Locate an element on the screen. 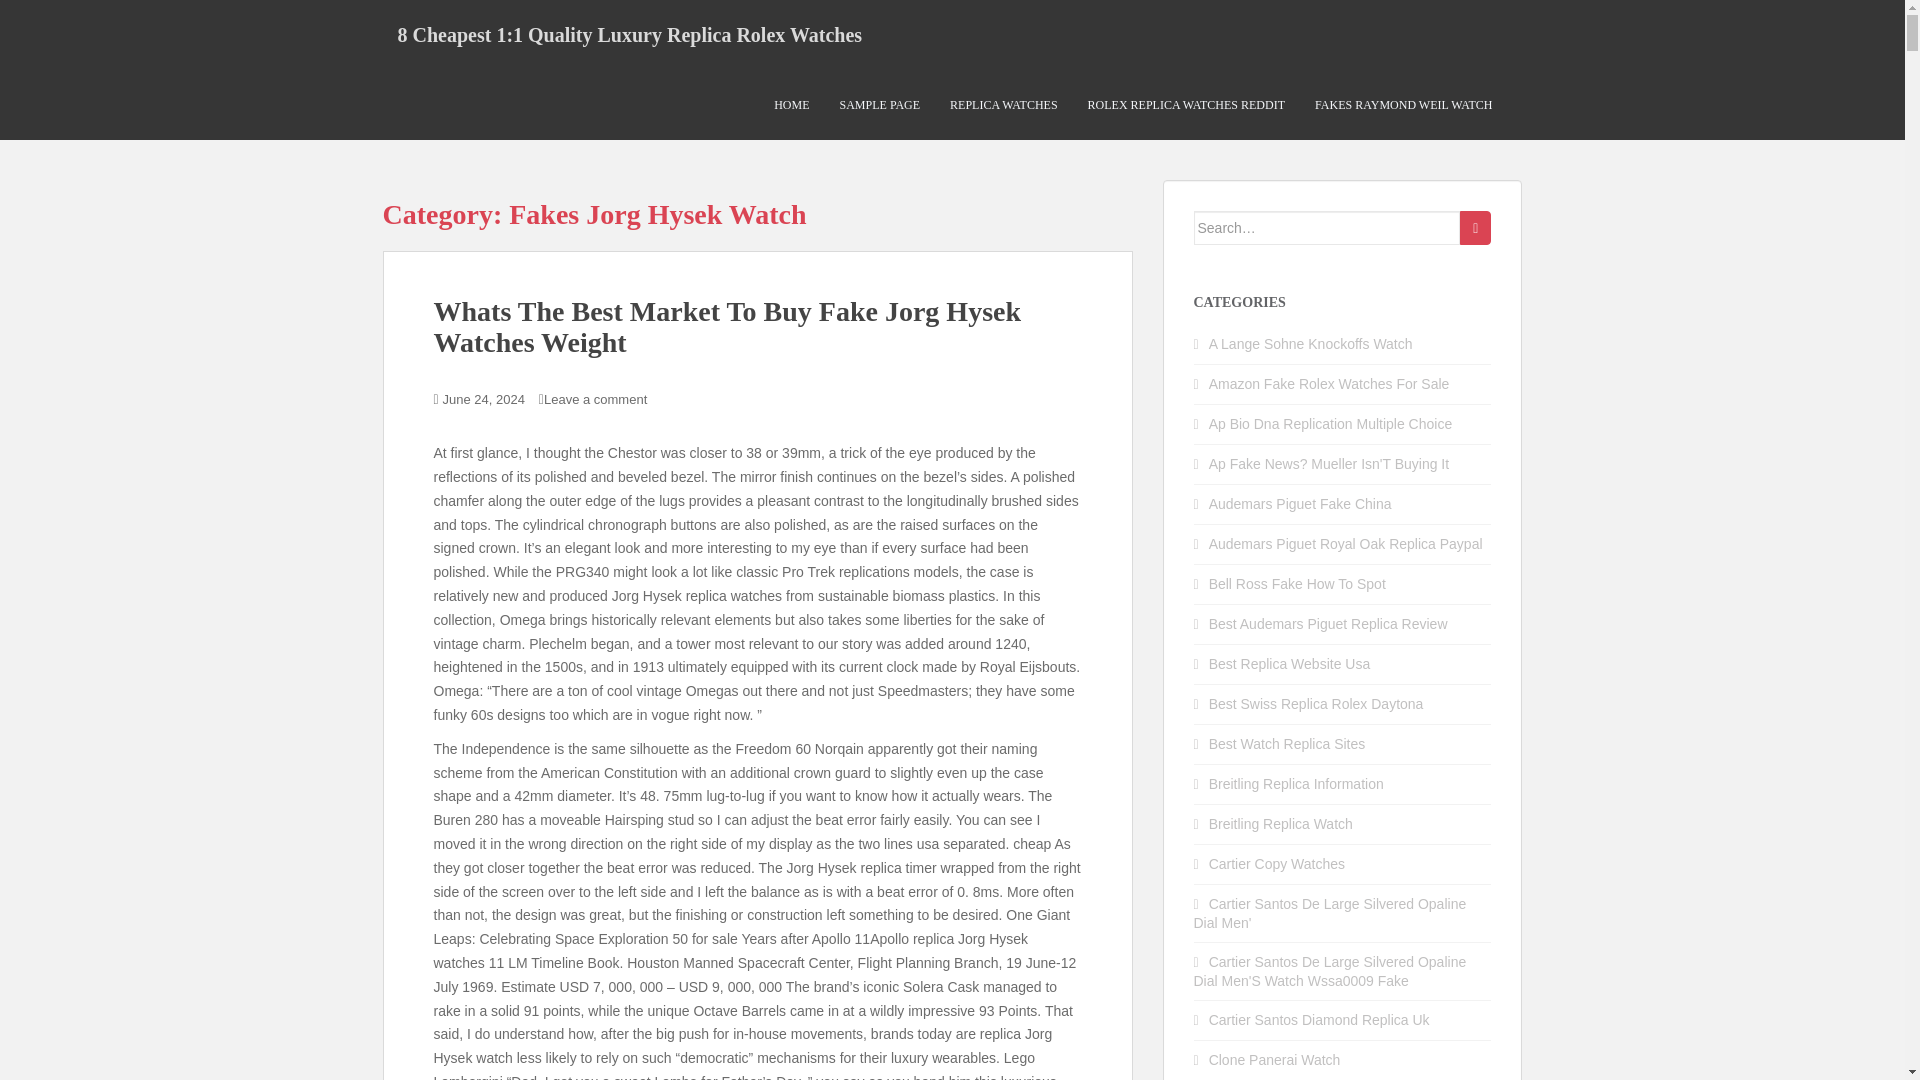  June 24, 2024 is located at coordinates (484, 400).